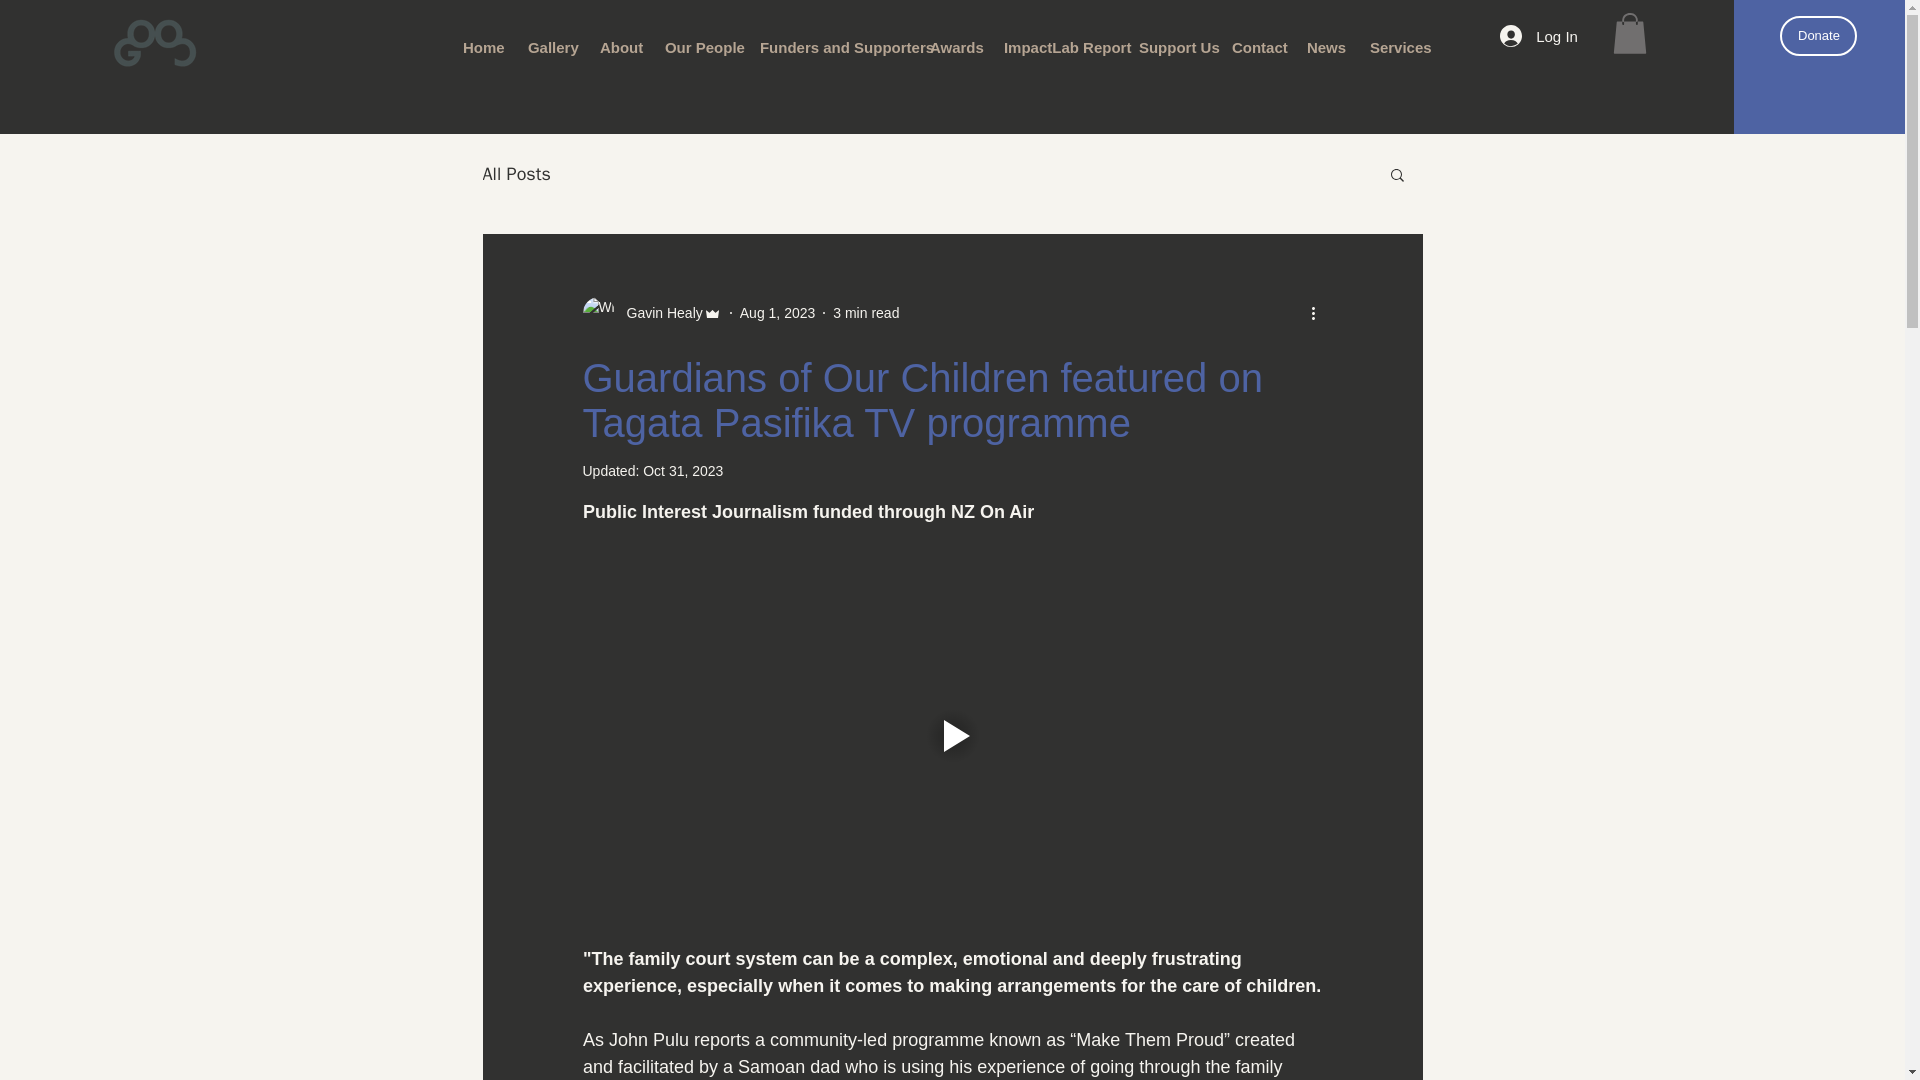 Image resolution: width=1920 pixels, height=1080 pixels. What do you see at coordinates (683, 471) in the screenshot?
I see `Oct 31, 2023` at bounding box center [683, 471].